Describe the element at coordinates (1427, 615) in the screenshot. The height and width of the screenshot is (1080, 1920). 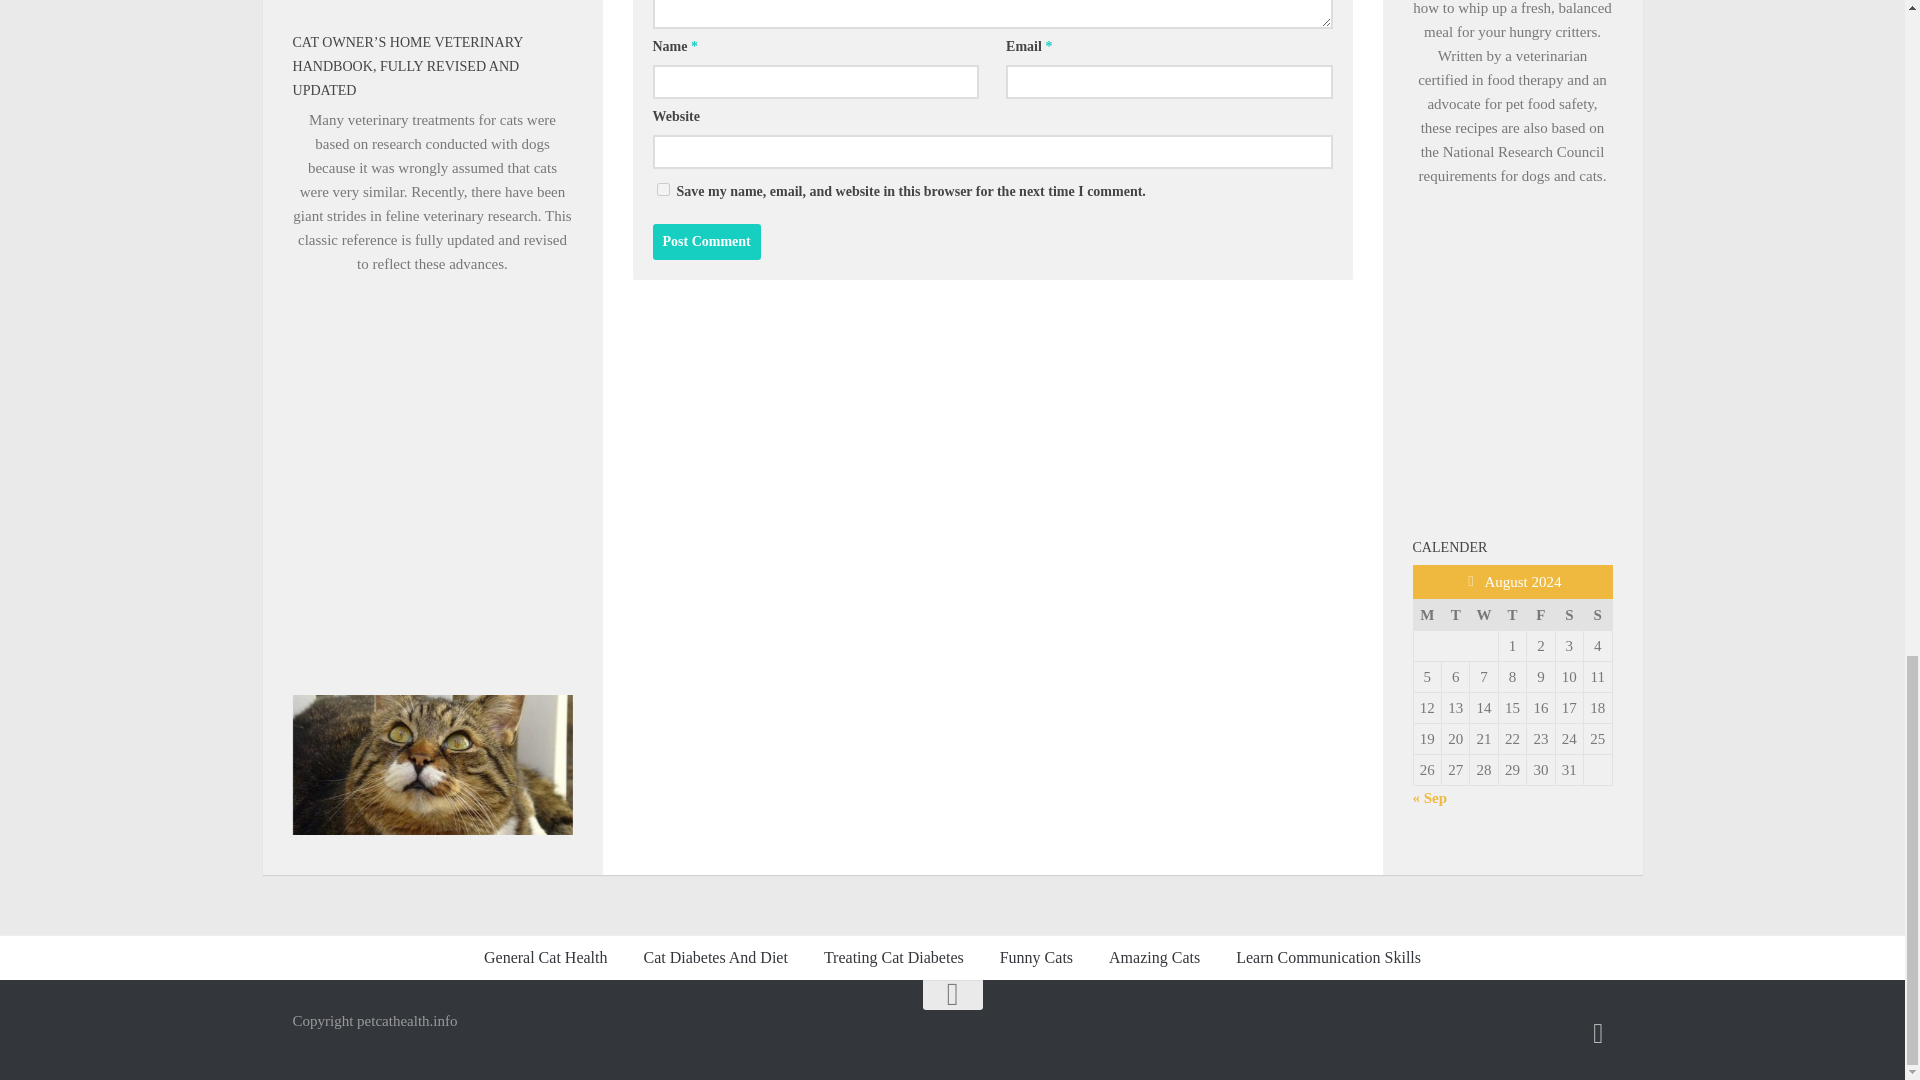
I see `Monday` at that location.